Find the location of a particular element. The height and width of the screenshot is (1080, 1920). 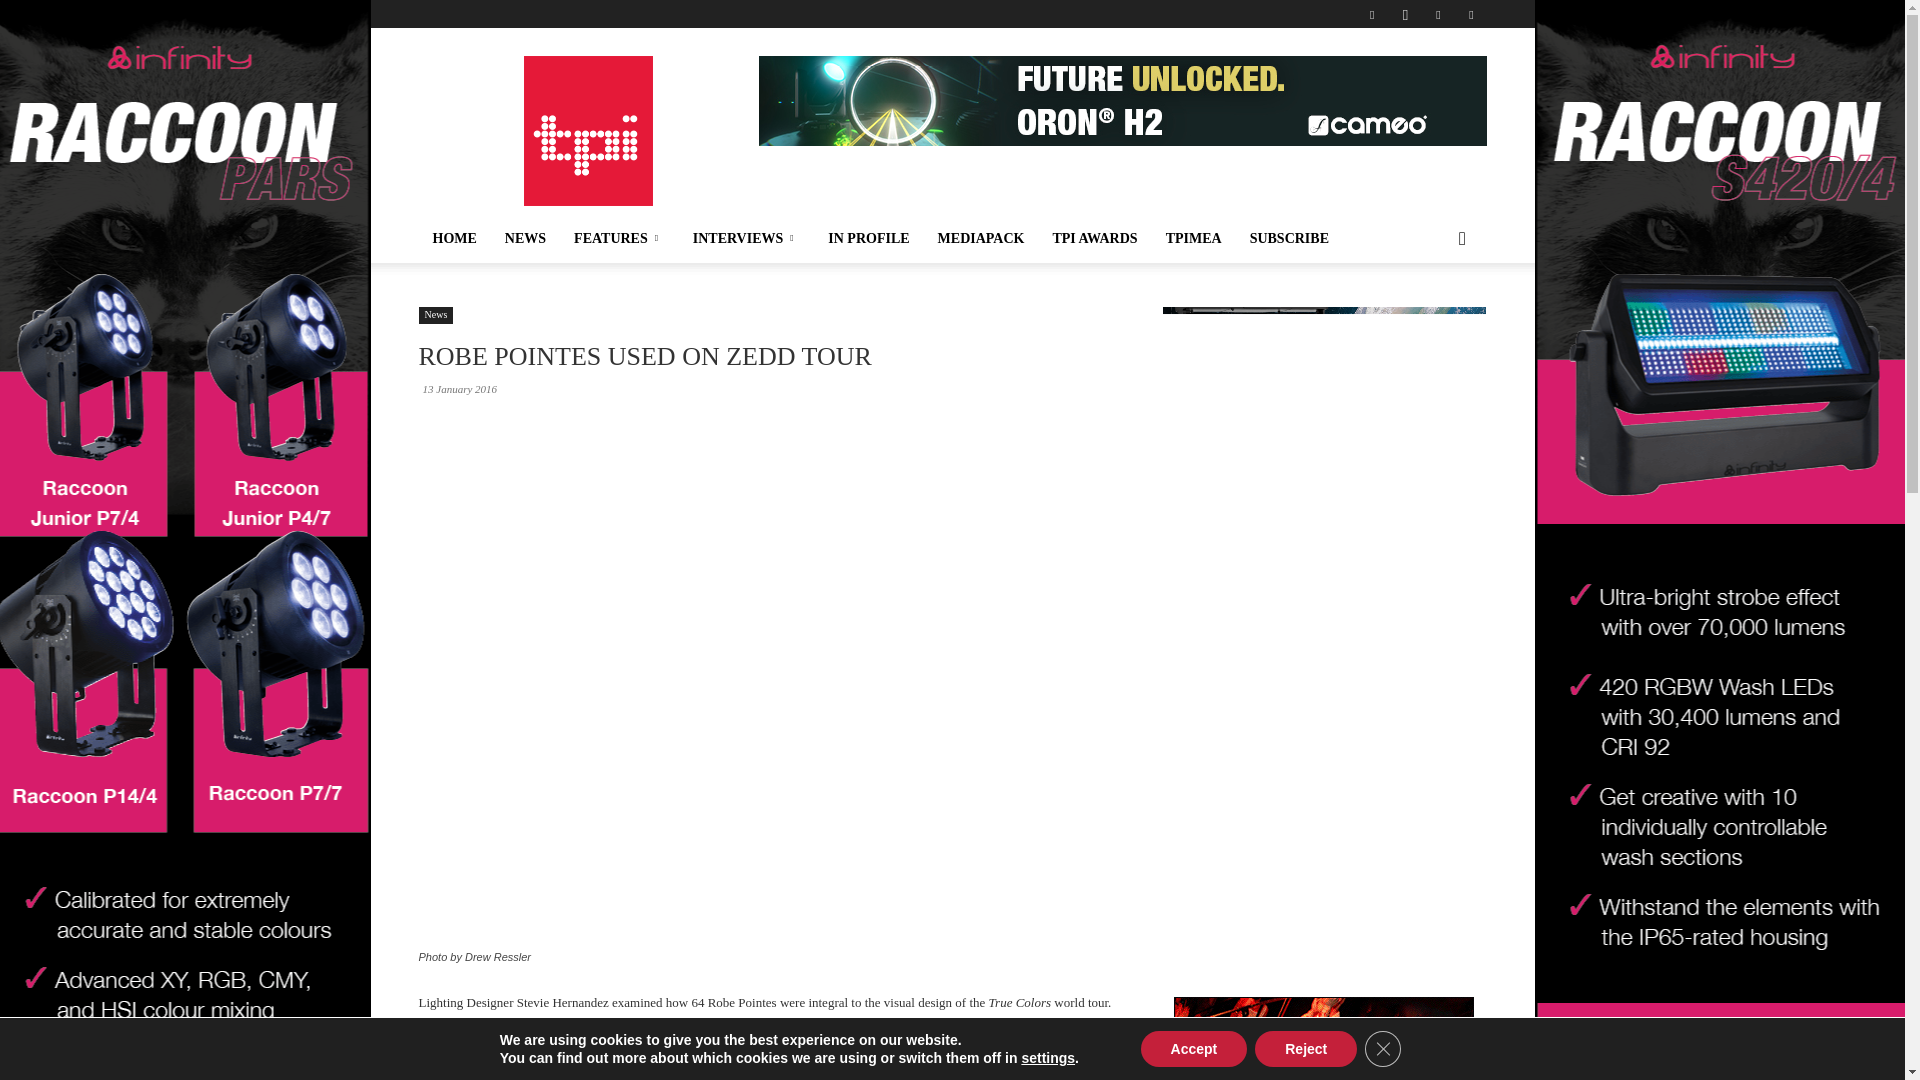

HOME is located at coordinates (454, 238).